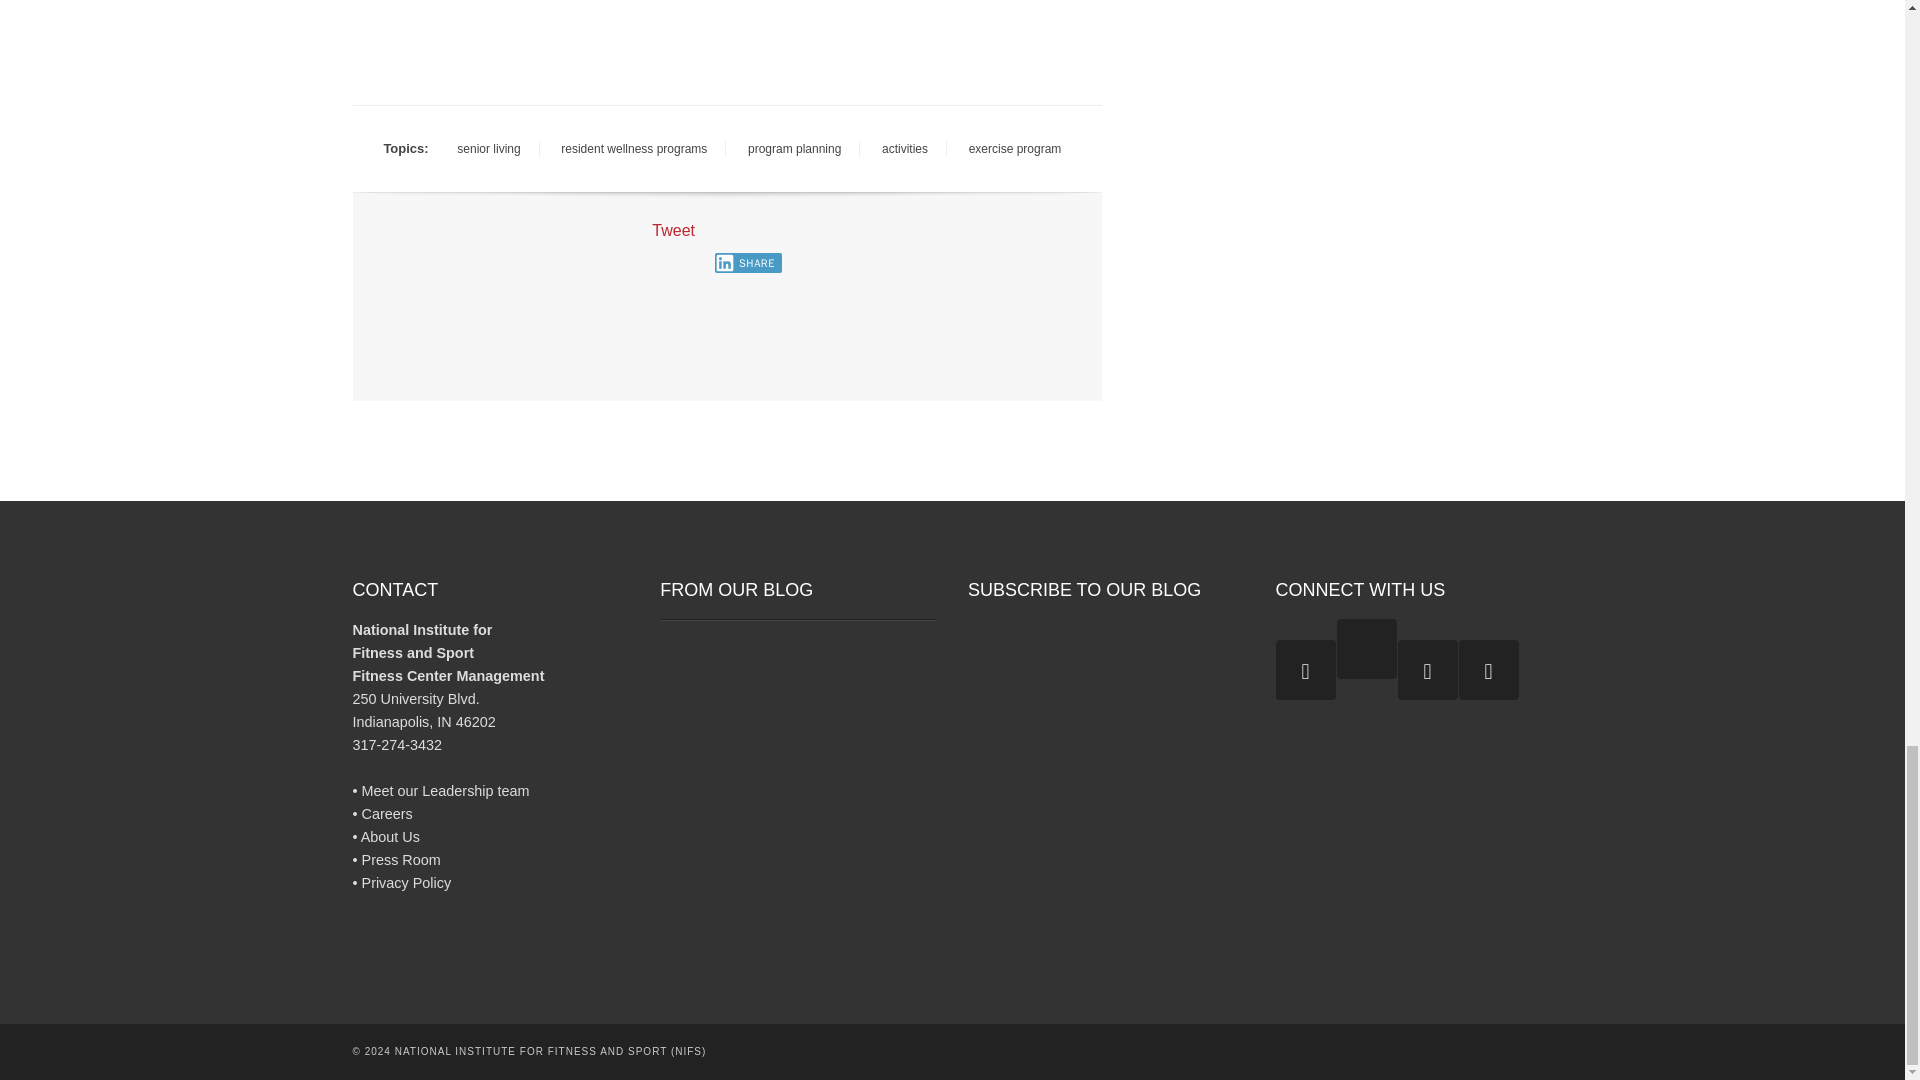 The height and width of the screenshot is (1080, 1920). What do you see at coordinates (1488, 670) in the screenshot?
I see `Follow us on Linkedin` at bounding box center [1488, 670].